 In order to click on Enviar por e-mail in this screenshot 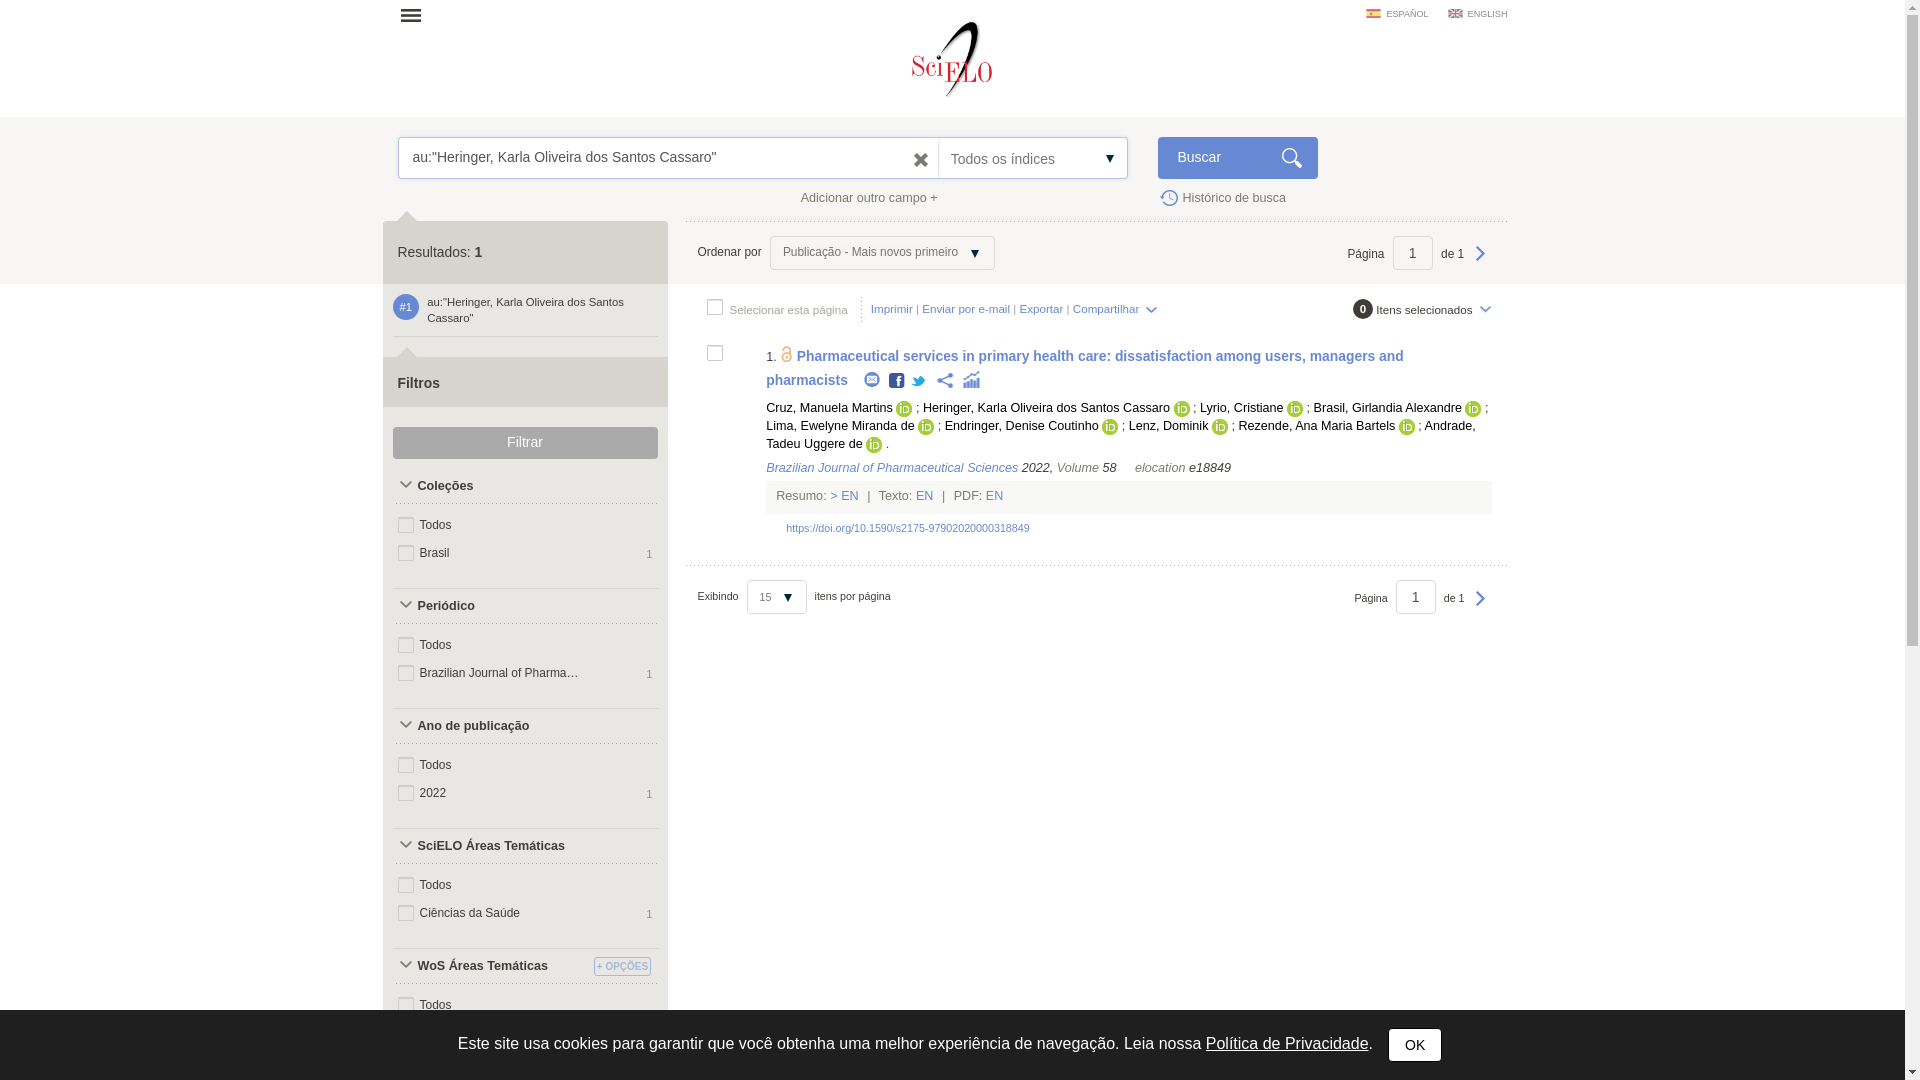, I will do `click(965, 308)`.